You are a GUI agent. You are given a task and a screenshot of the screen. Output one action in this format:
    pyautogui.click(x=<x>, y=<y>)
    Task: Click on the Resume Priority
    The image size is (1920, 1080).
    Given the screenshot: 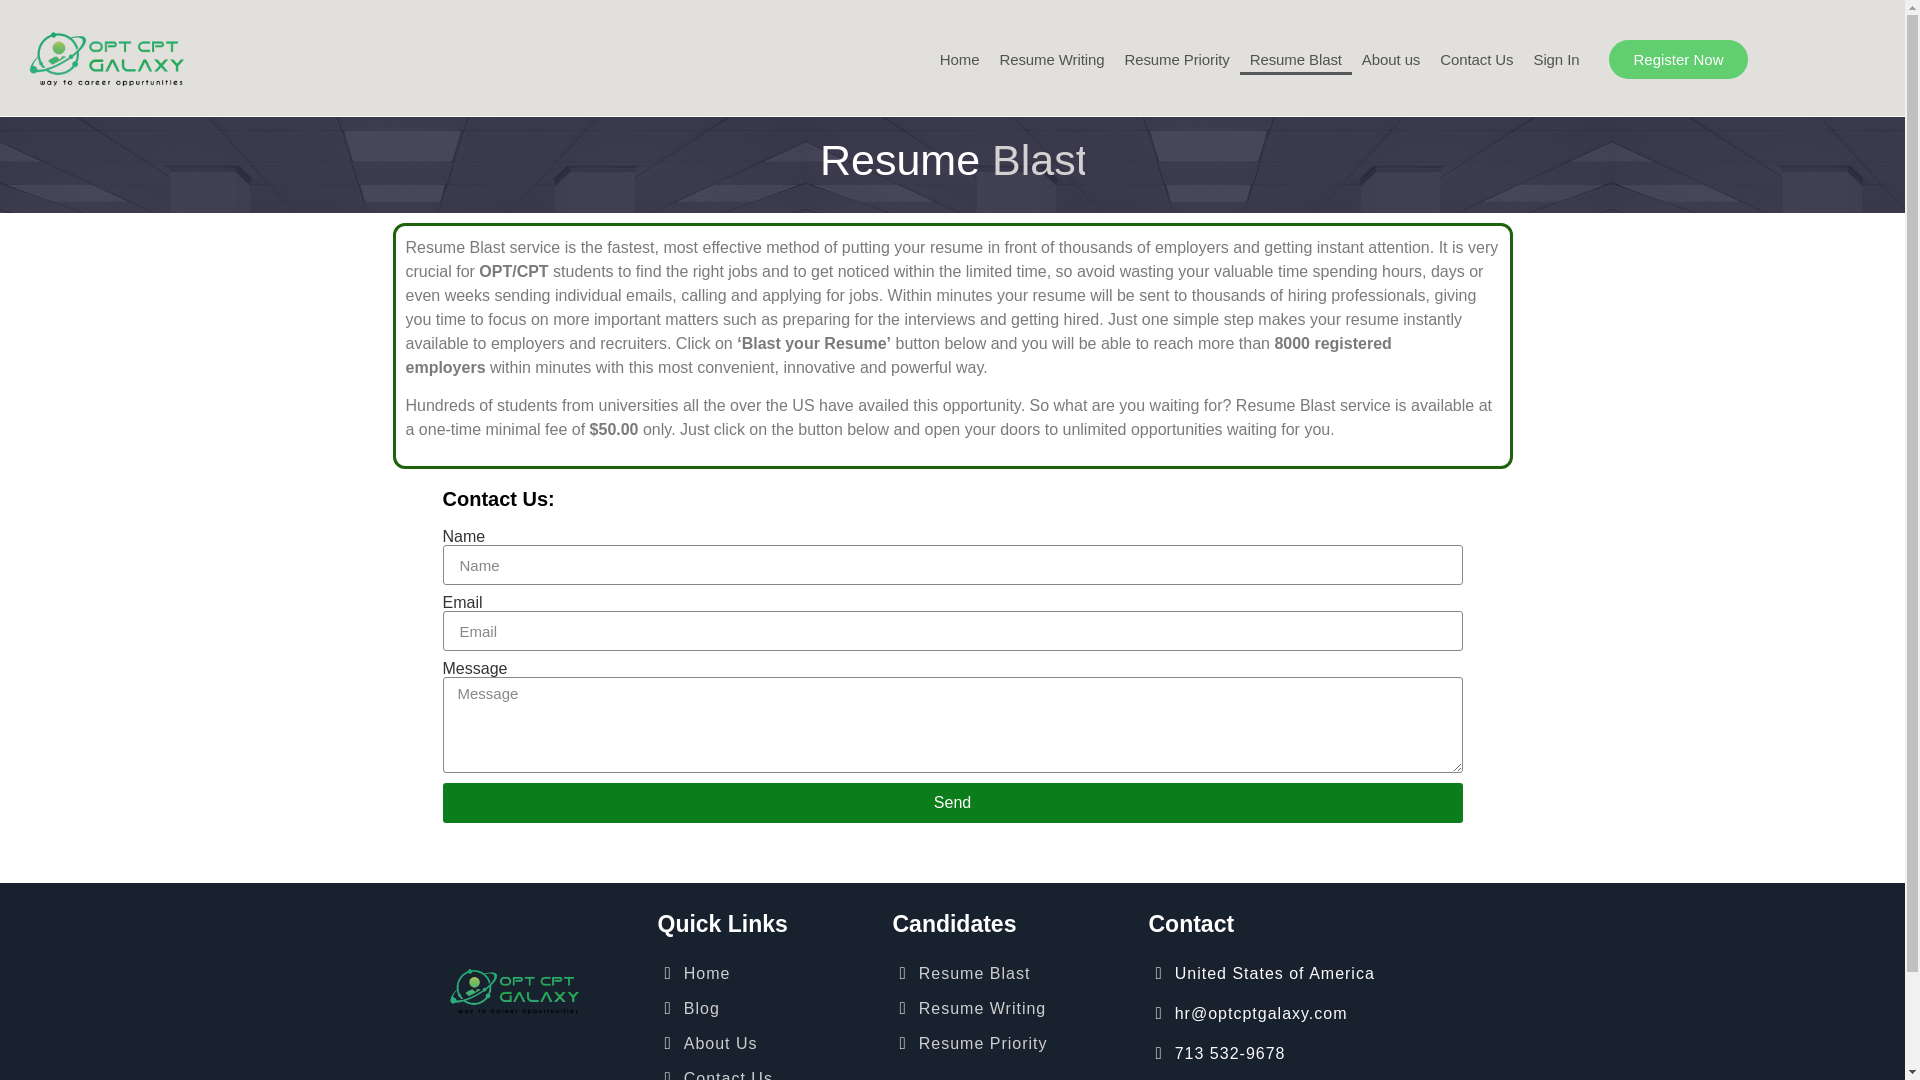 What is the action you would take?
    pyautogui.click(x=1176, y=60)
    